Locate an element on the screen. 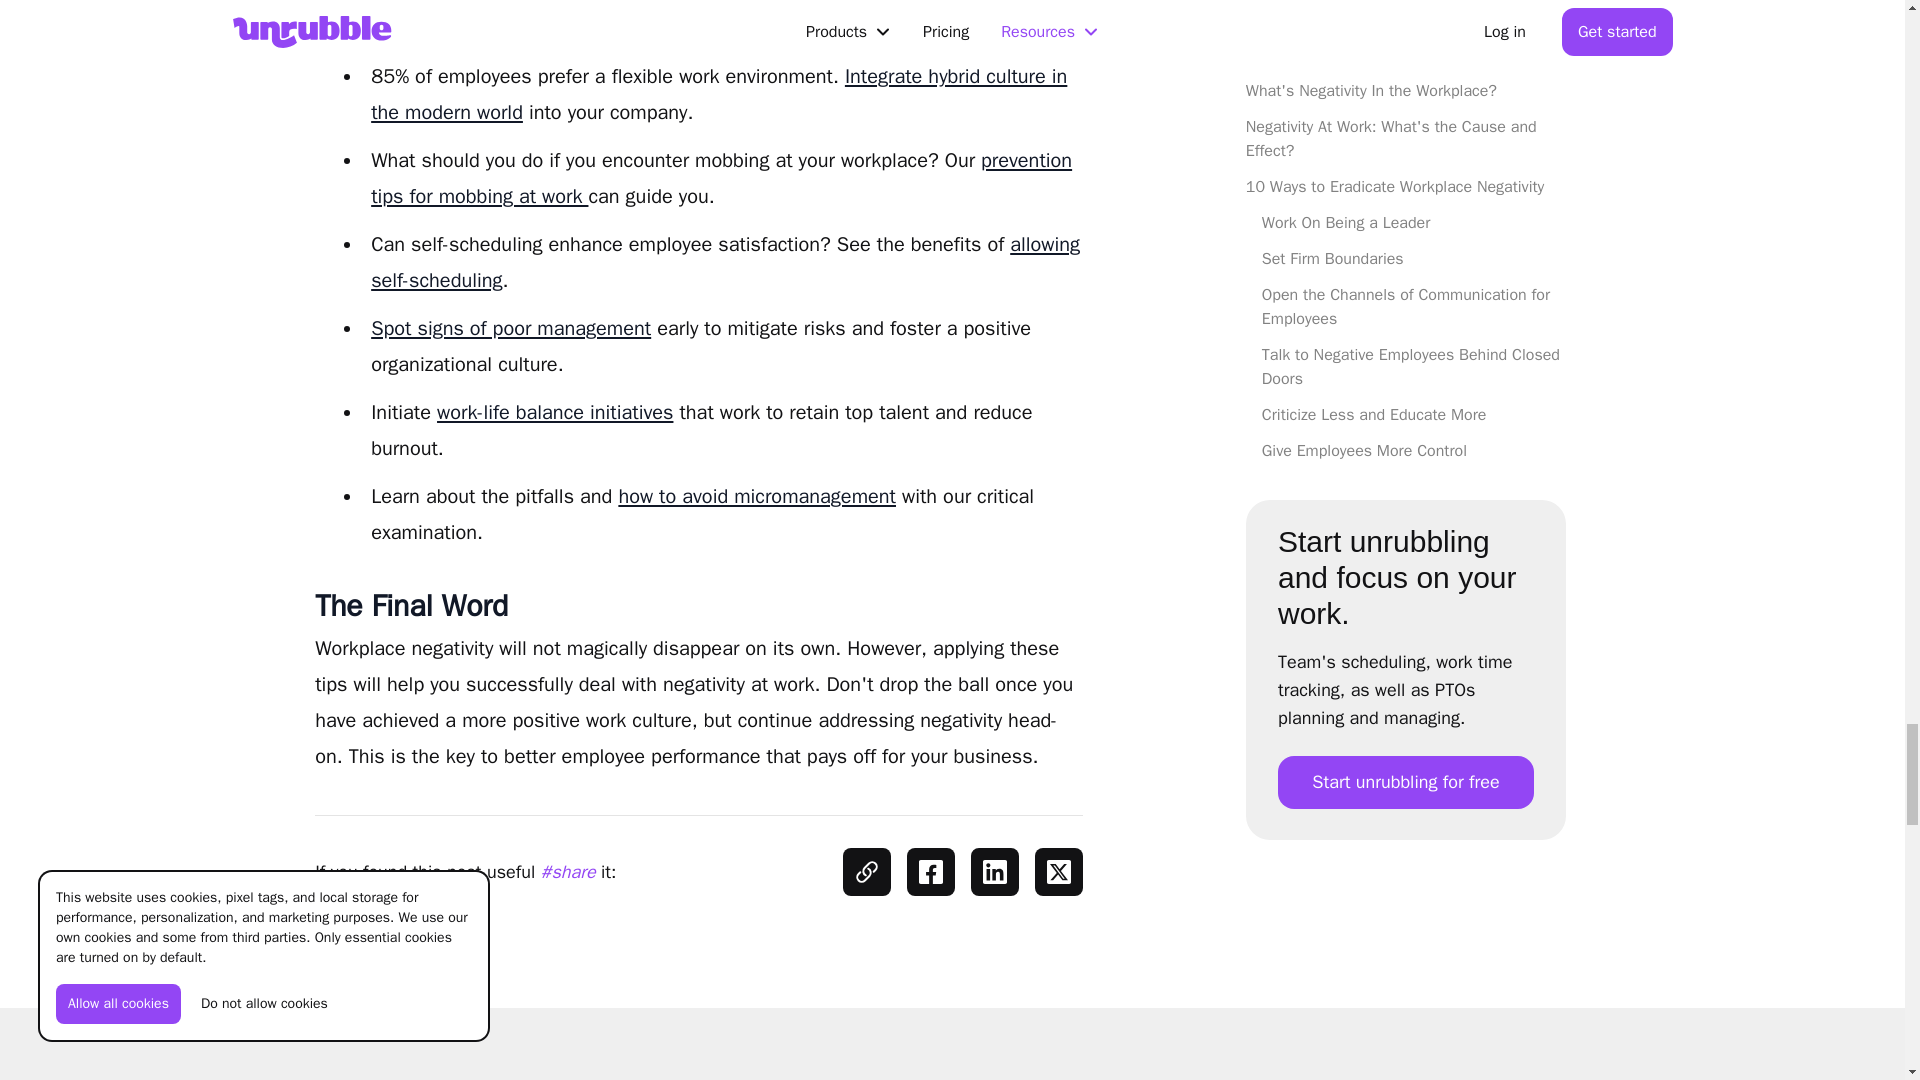  work-life balance initiatives is located at coordinates (555, 412).